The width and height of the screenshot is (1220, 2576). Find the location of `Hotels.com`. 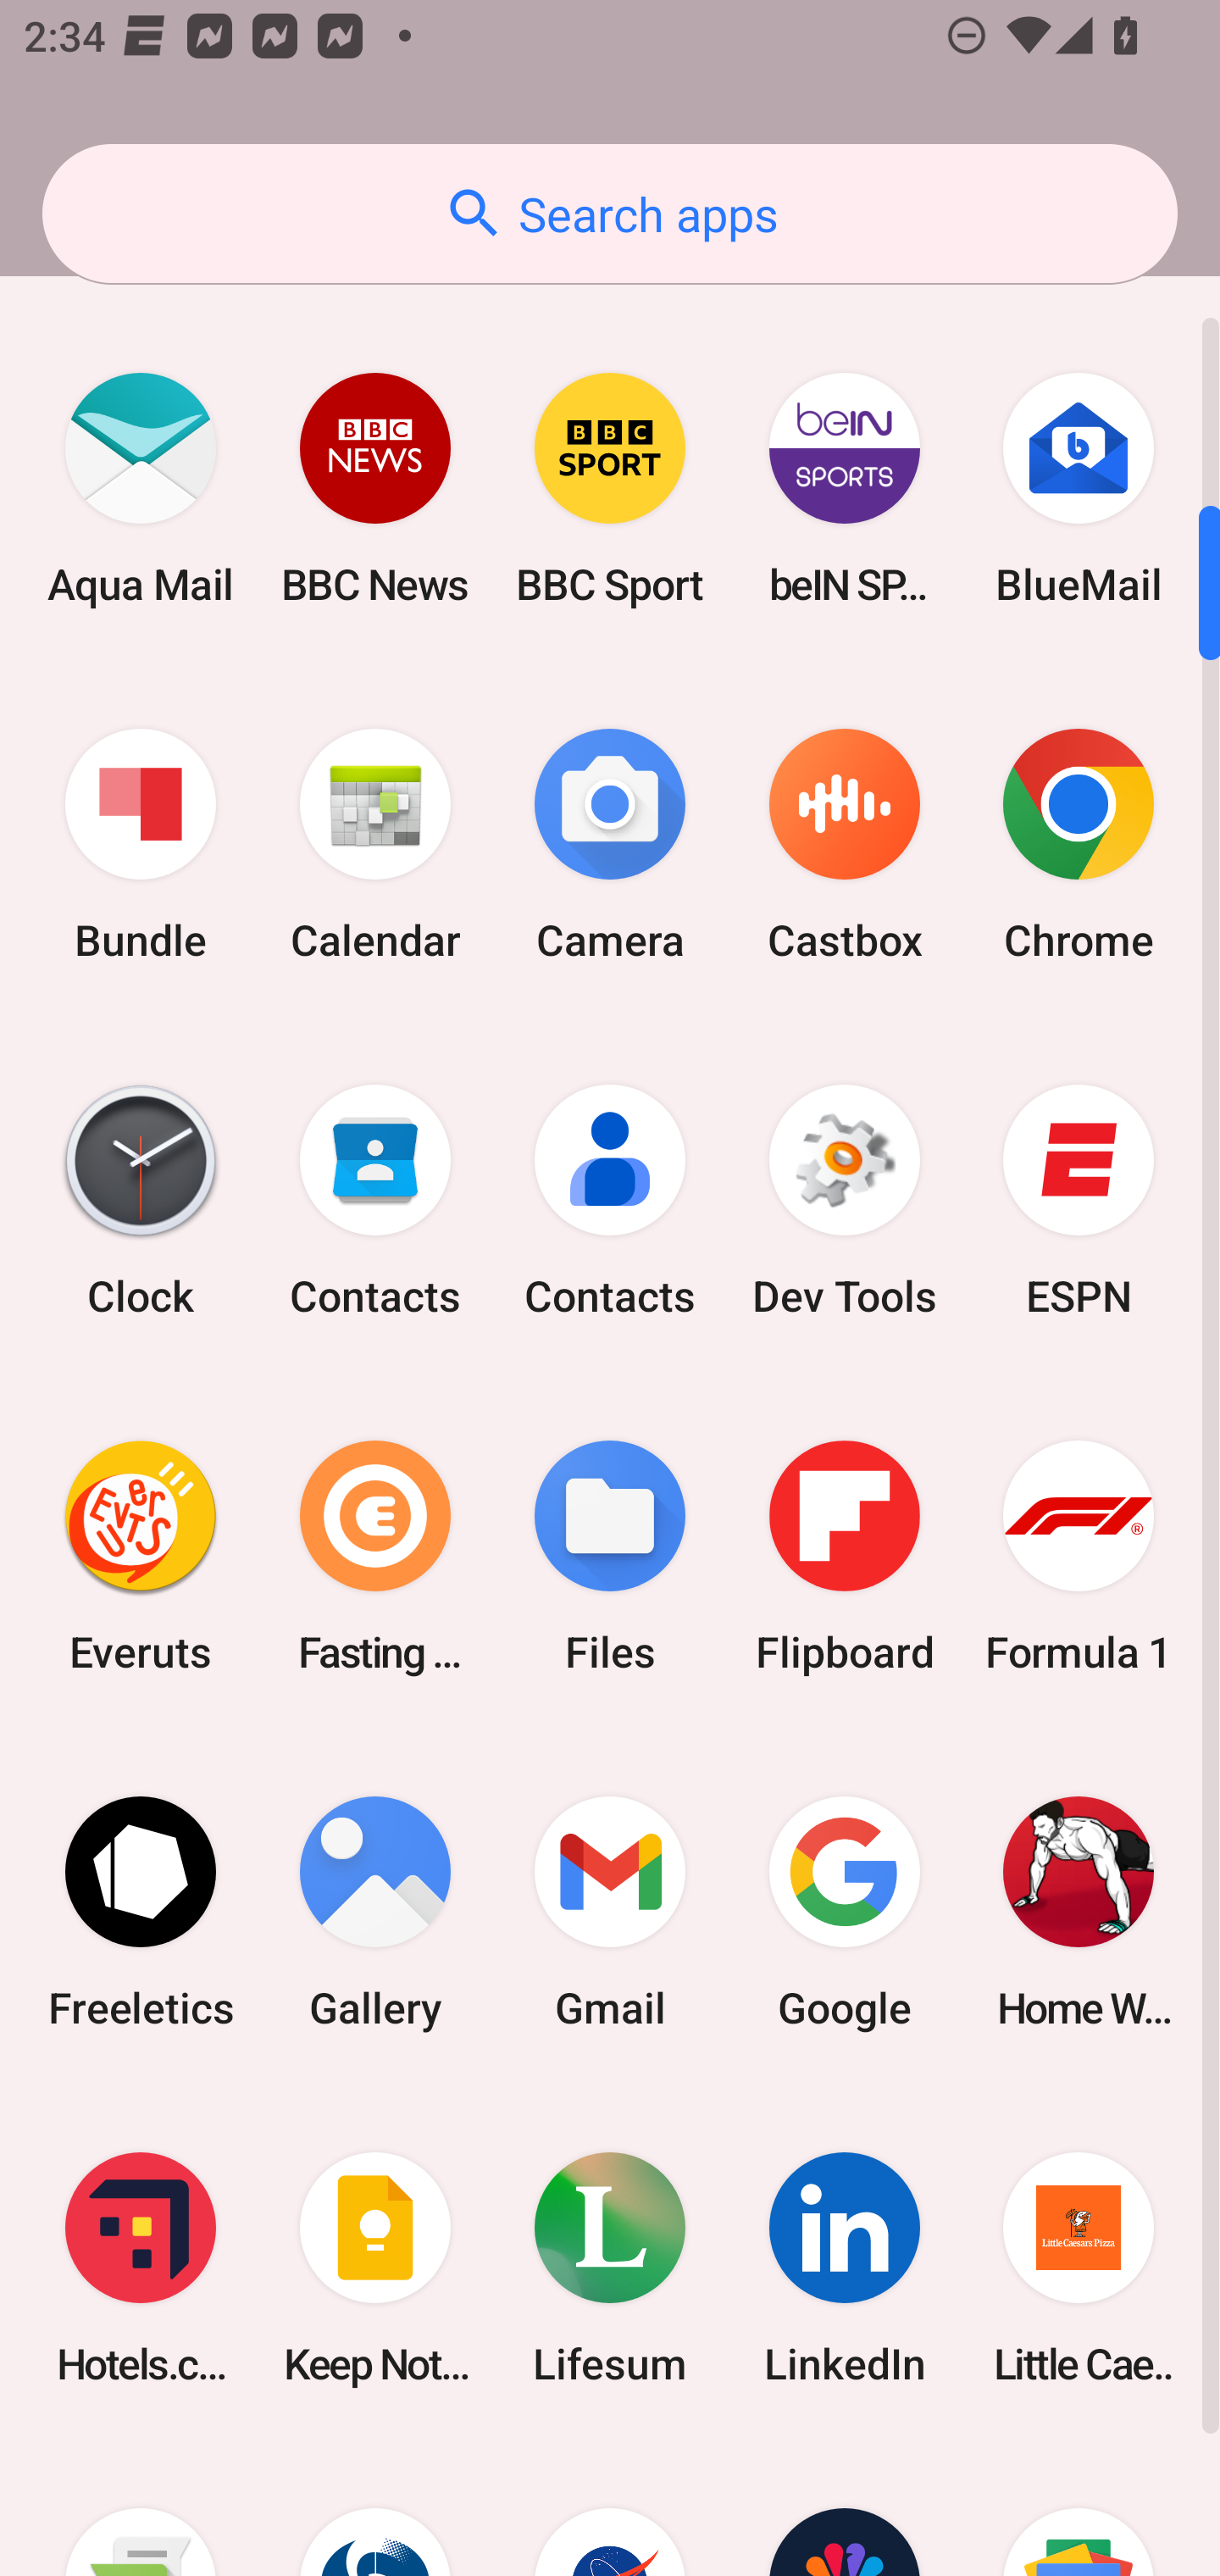

Hotels.com is located at coordinates (141, 2269).